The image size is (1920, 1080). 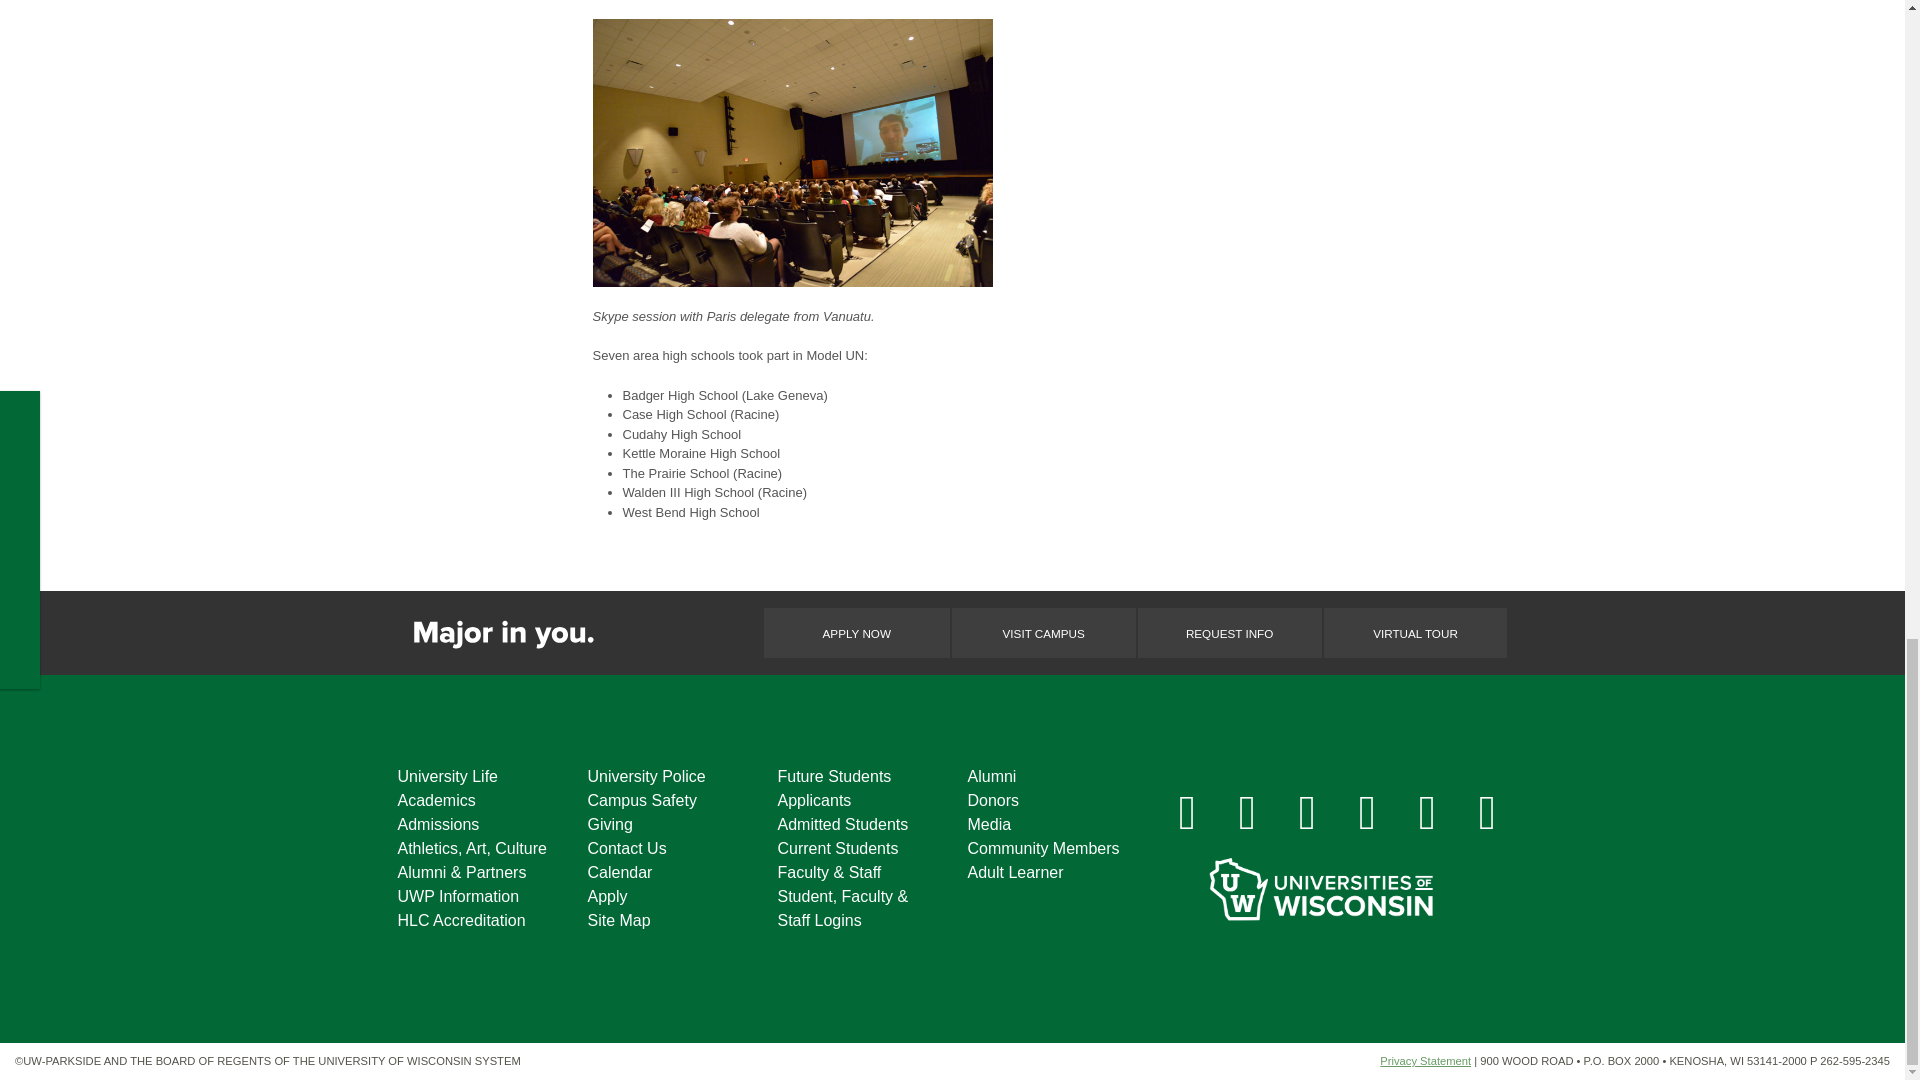 What do you see at coordinates (1368, 811) in the screenshot?
I see `LinkedIn` at bounding box center [1368, 811].